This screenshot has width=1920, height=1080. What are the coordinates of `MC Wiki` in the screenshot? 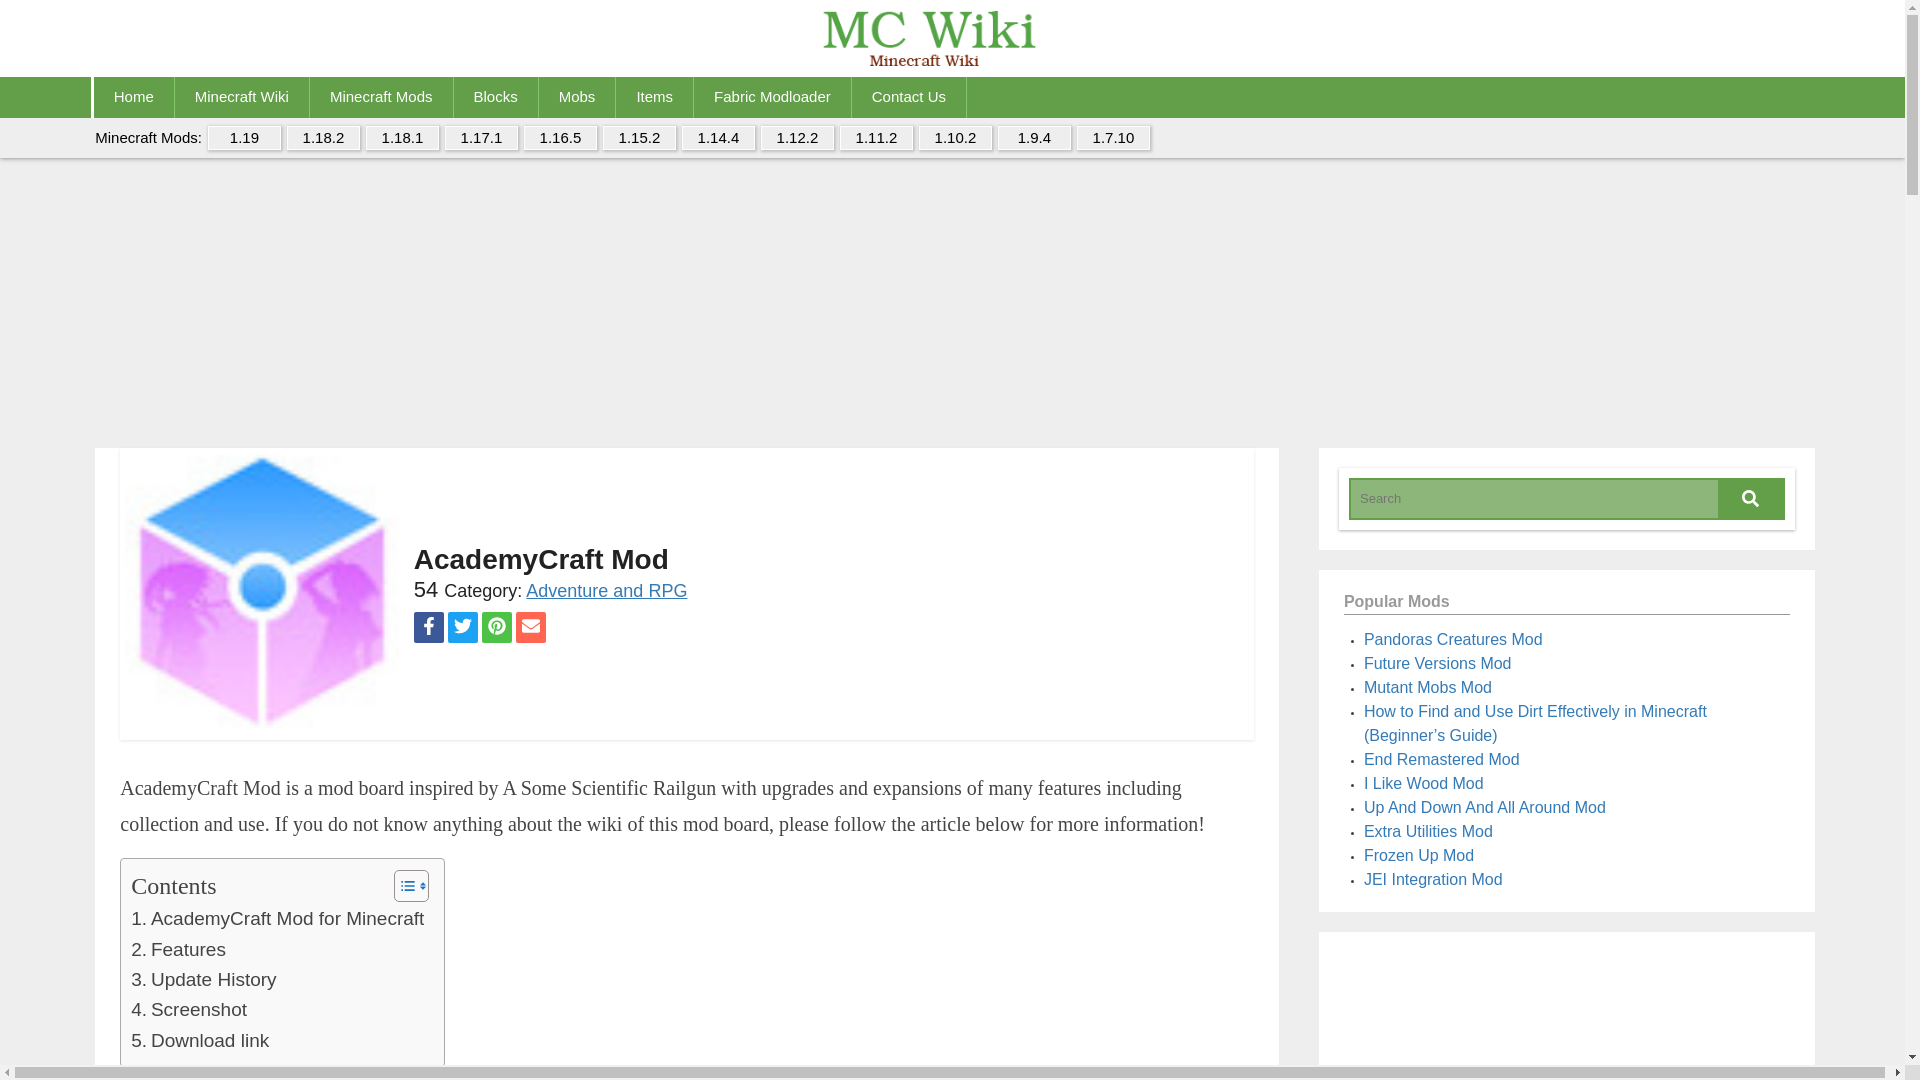 It's located at (952, 42).